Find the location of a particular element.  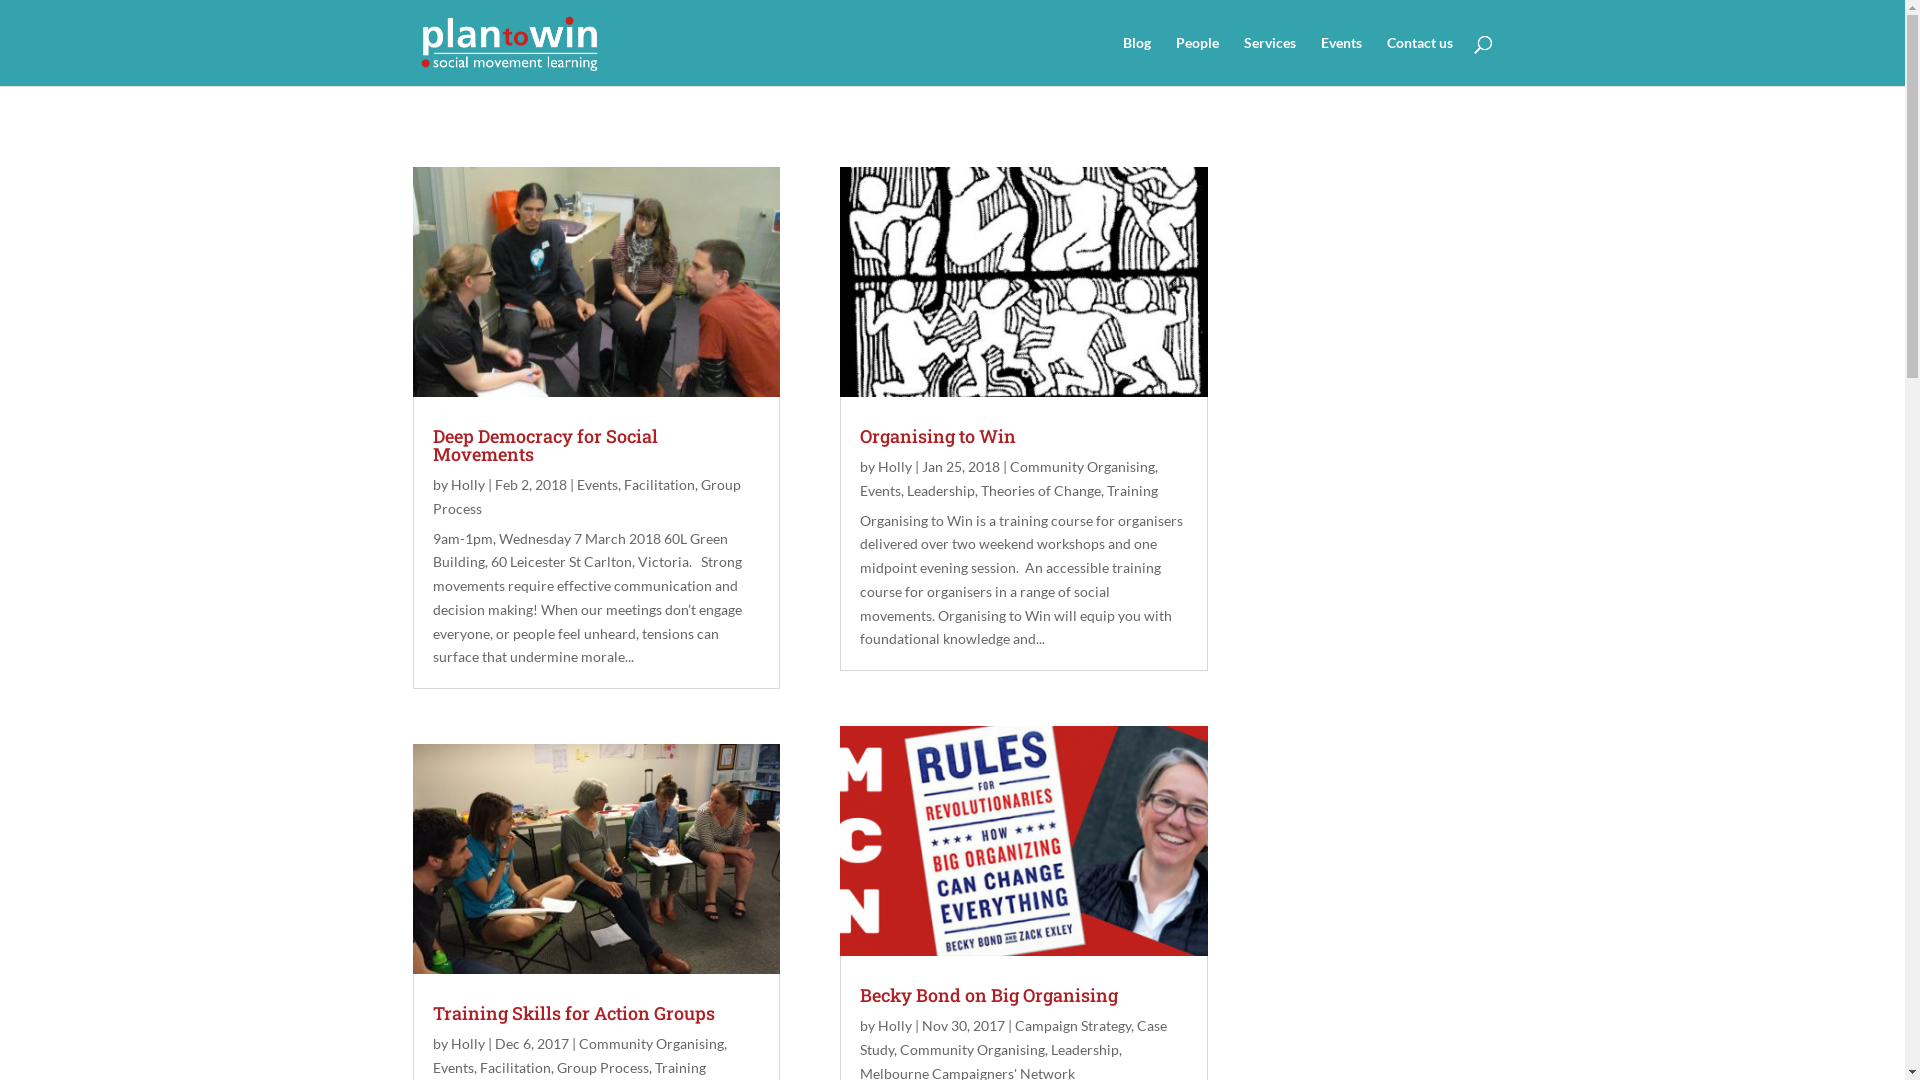

Services is located at coordinates (1270, 61).